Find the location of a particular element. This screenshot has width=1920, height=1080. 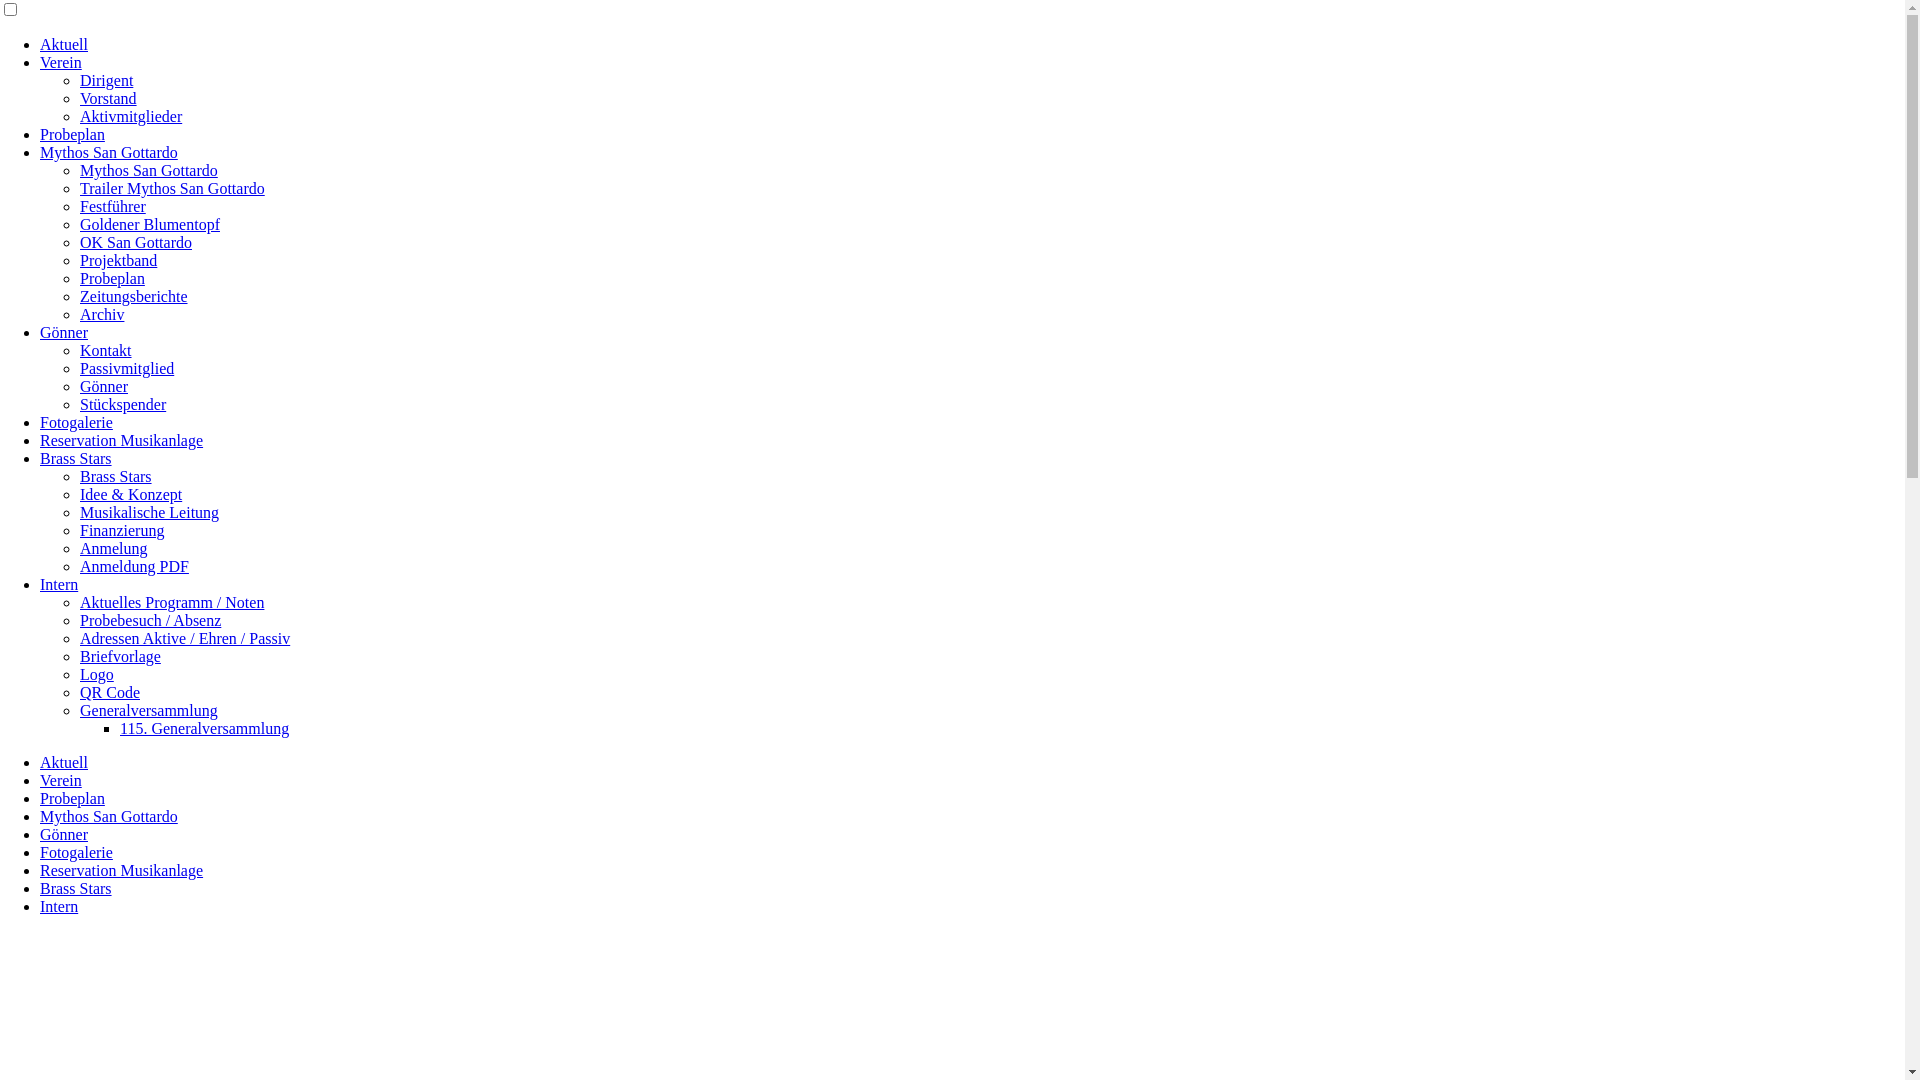

Passivmitglied is located at coordinates (127, 368).